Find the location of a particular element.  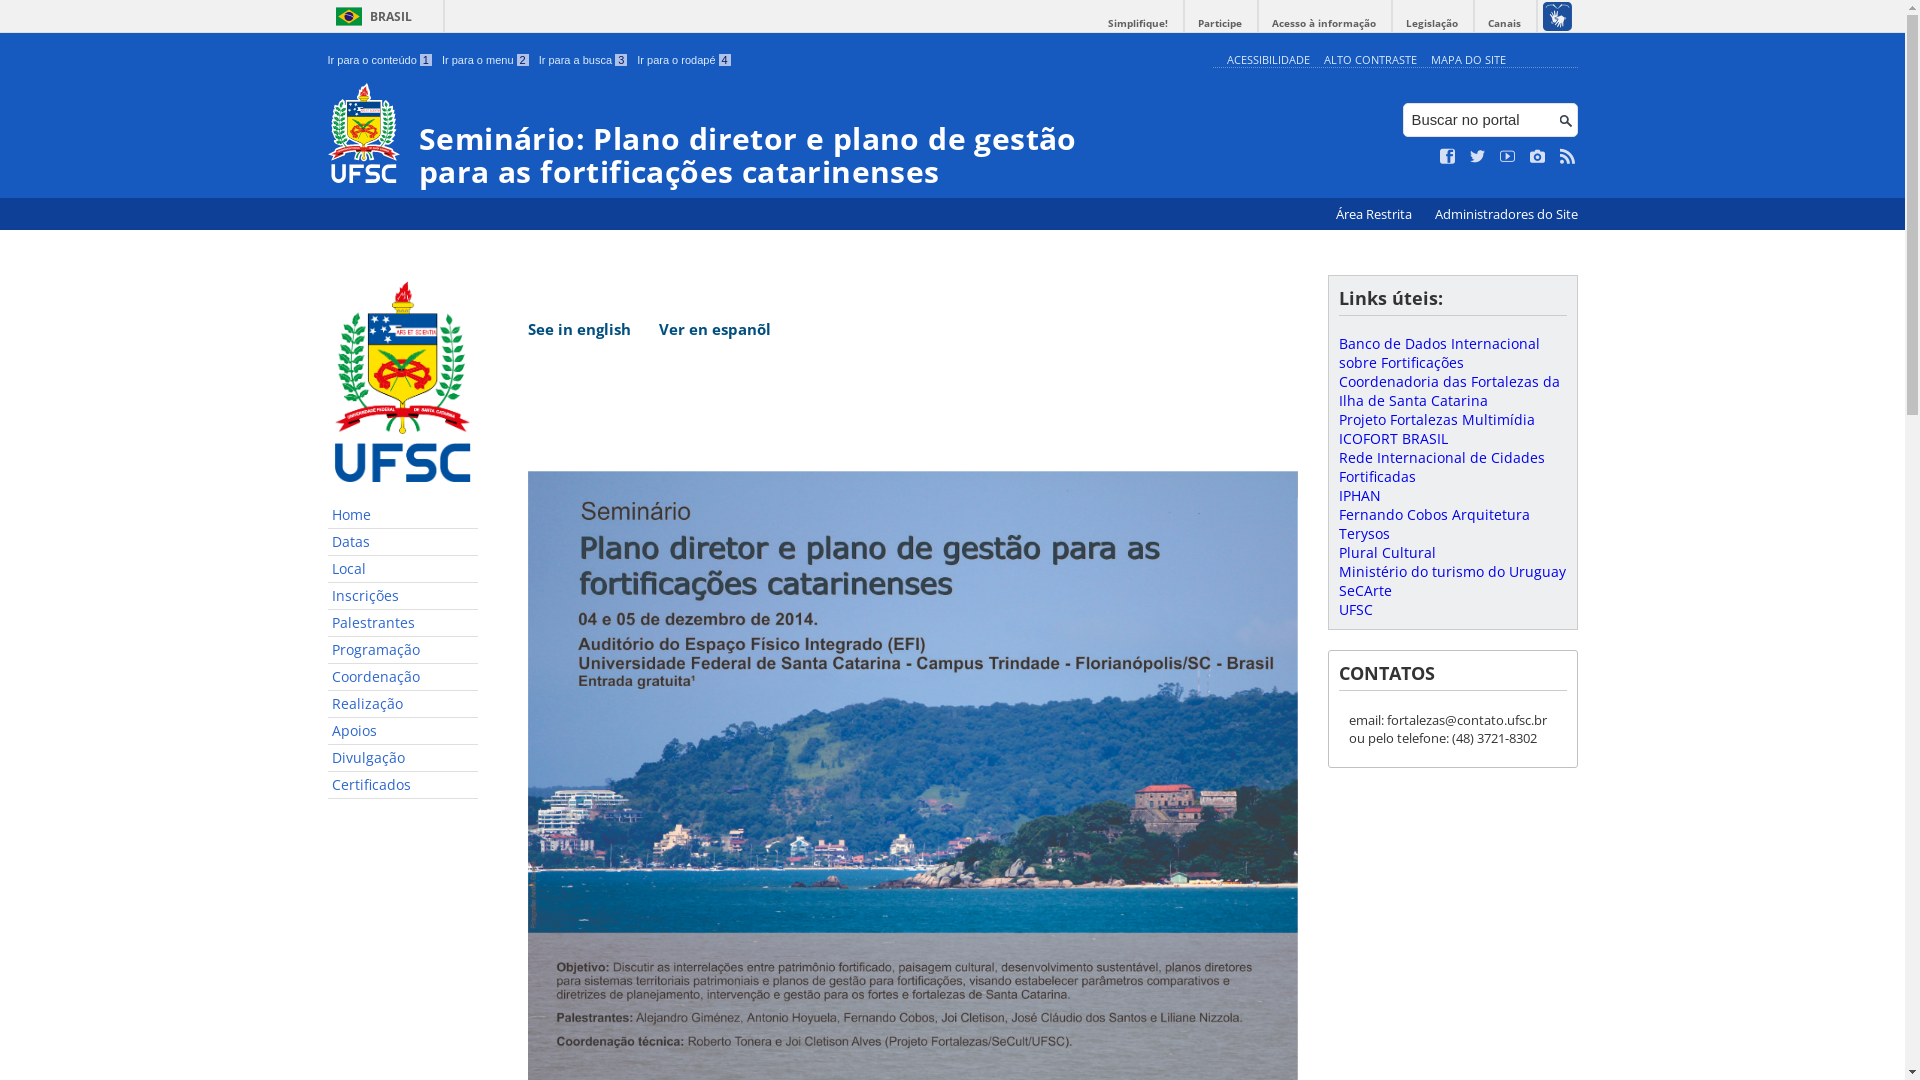

ALTO CONTRASTE is located at coordinates (1370, 60).